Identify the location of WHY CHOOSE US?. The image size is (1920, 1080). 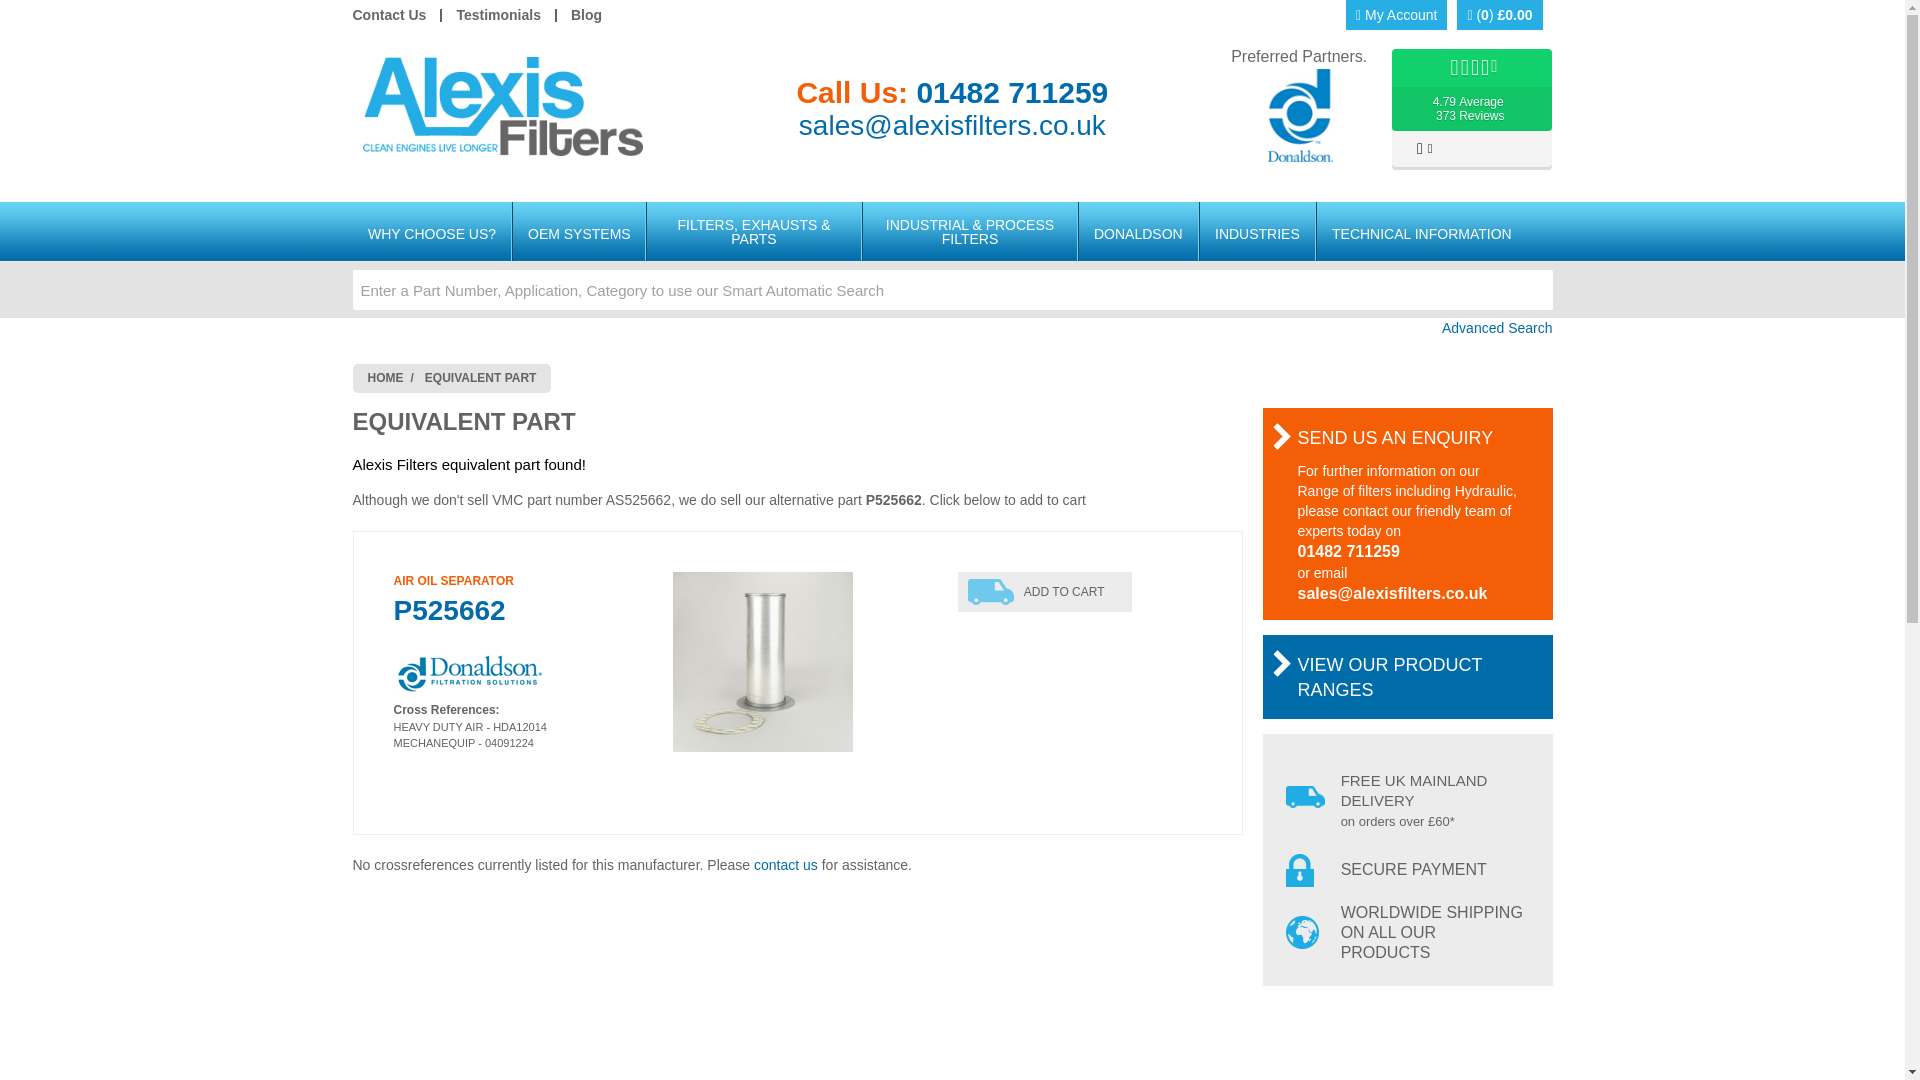
(430, 232).